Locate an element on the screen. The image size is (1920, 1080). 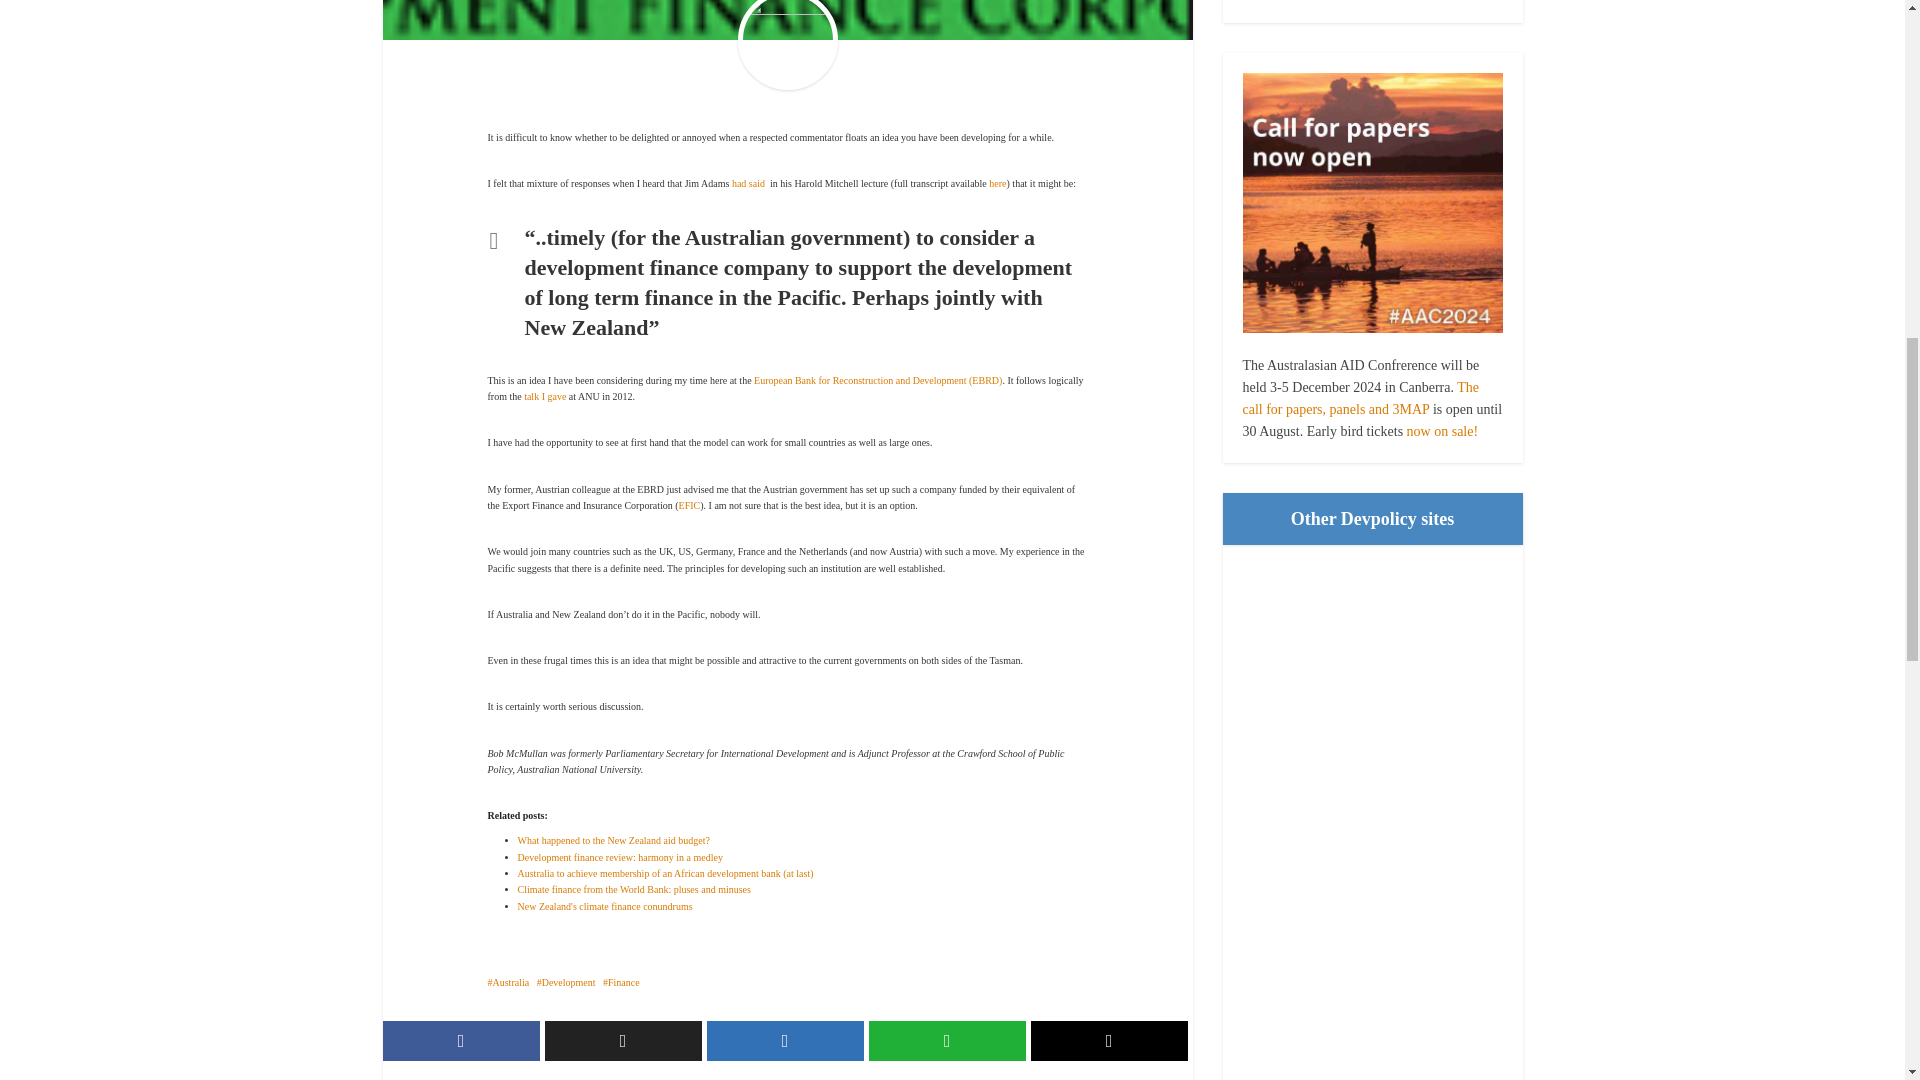
New Zealand's climate finance conundrums is located at coordinates (606, 905).